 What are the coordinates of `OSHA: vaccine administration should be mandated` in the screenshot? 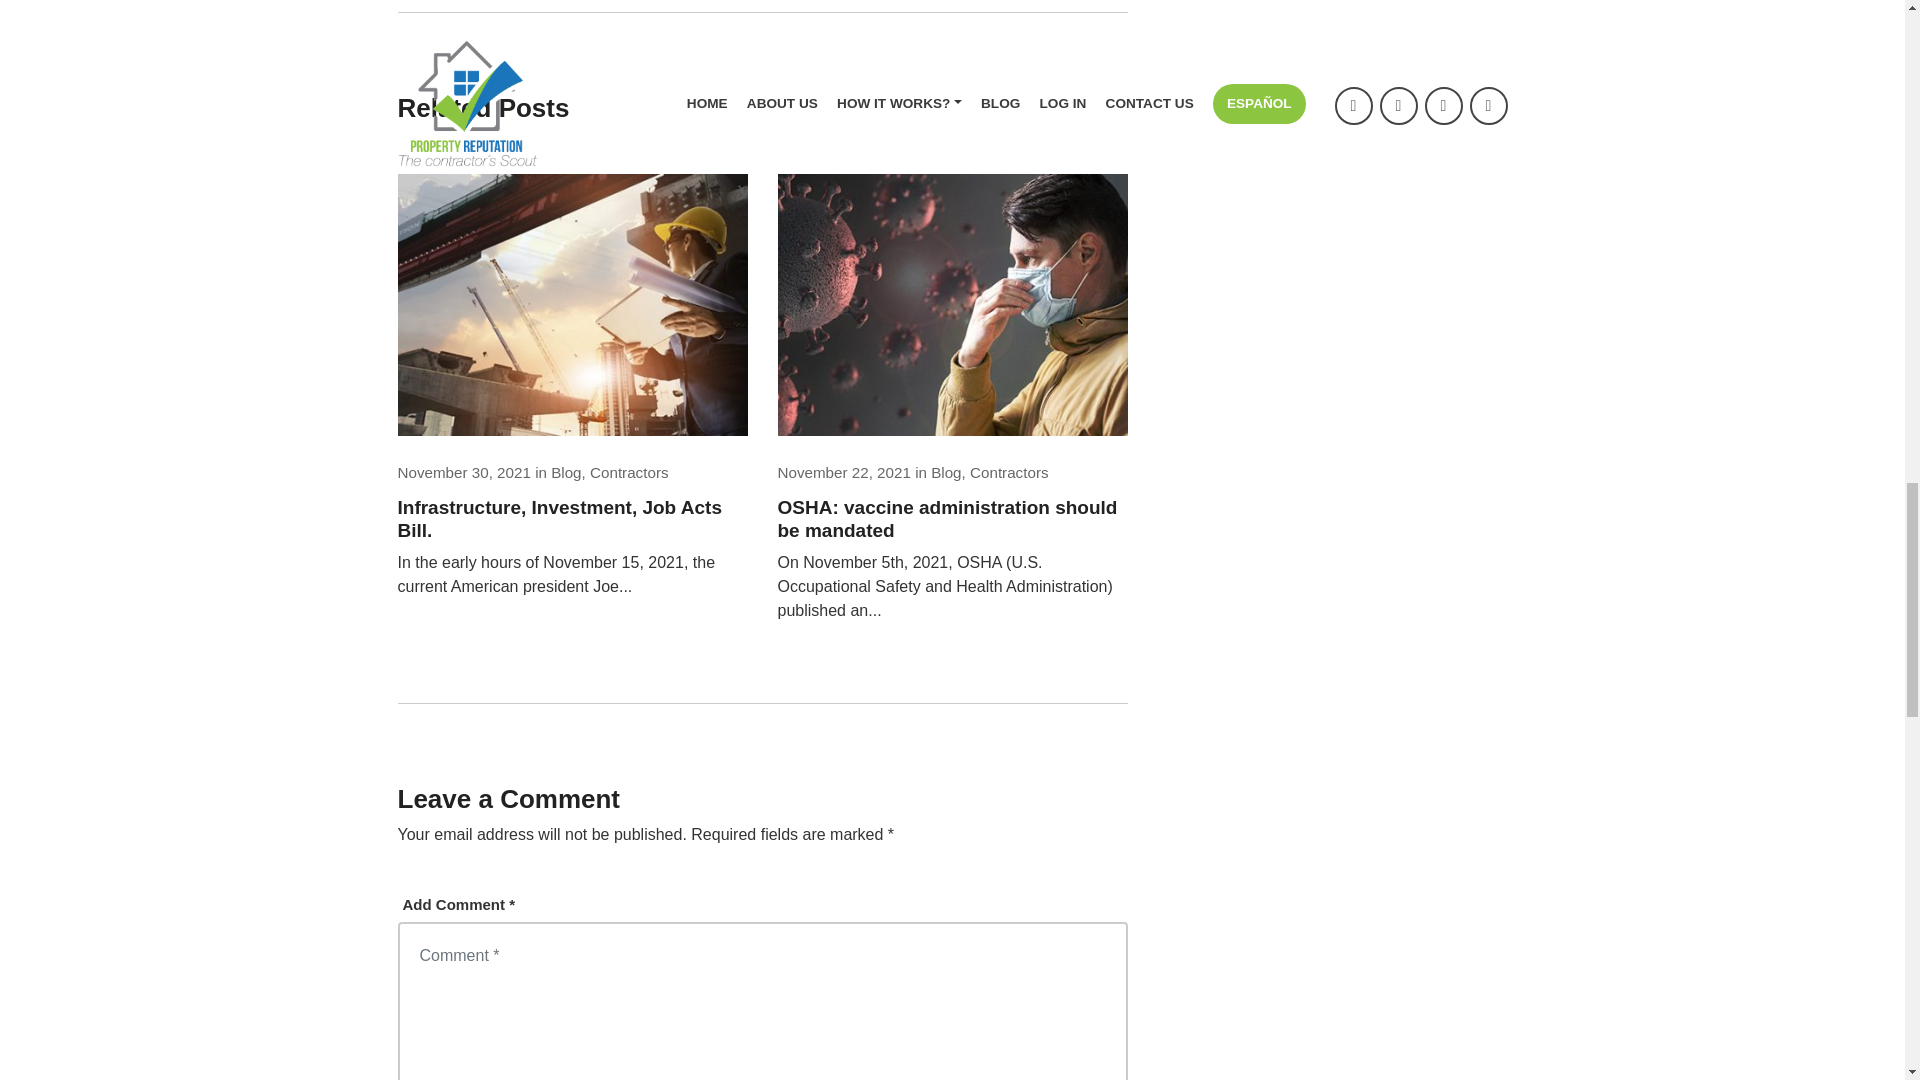 It's located at (952, 520).